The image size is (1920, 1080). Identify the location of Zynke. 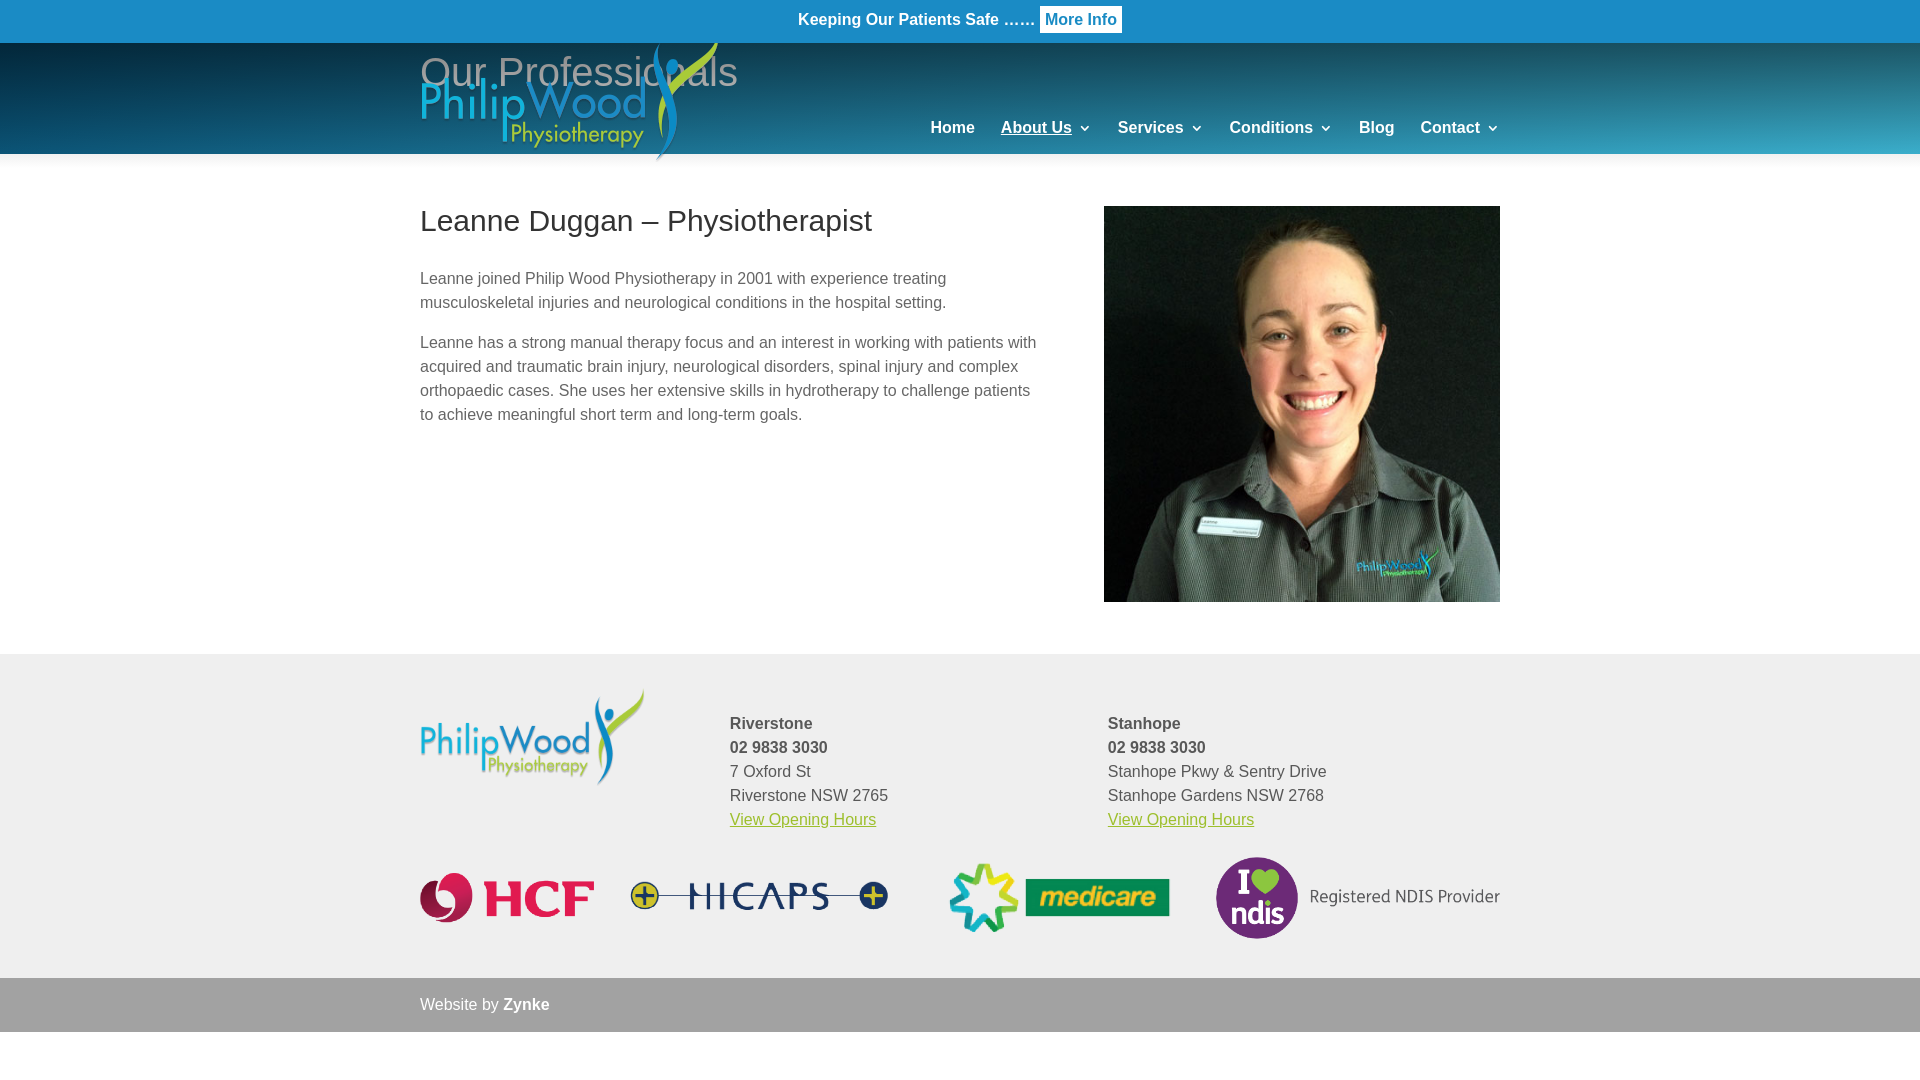
(526, 1004).